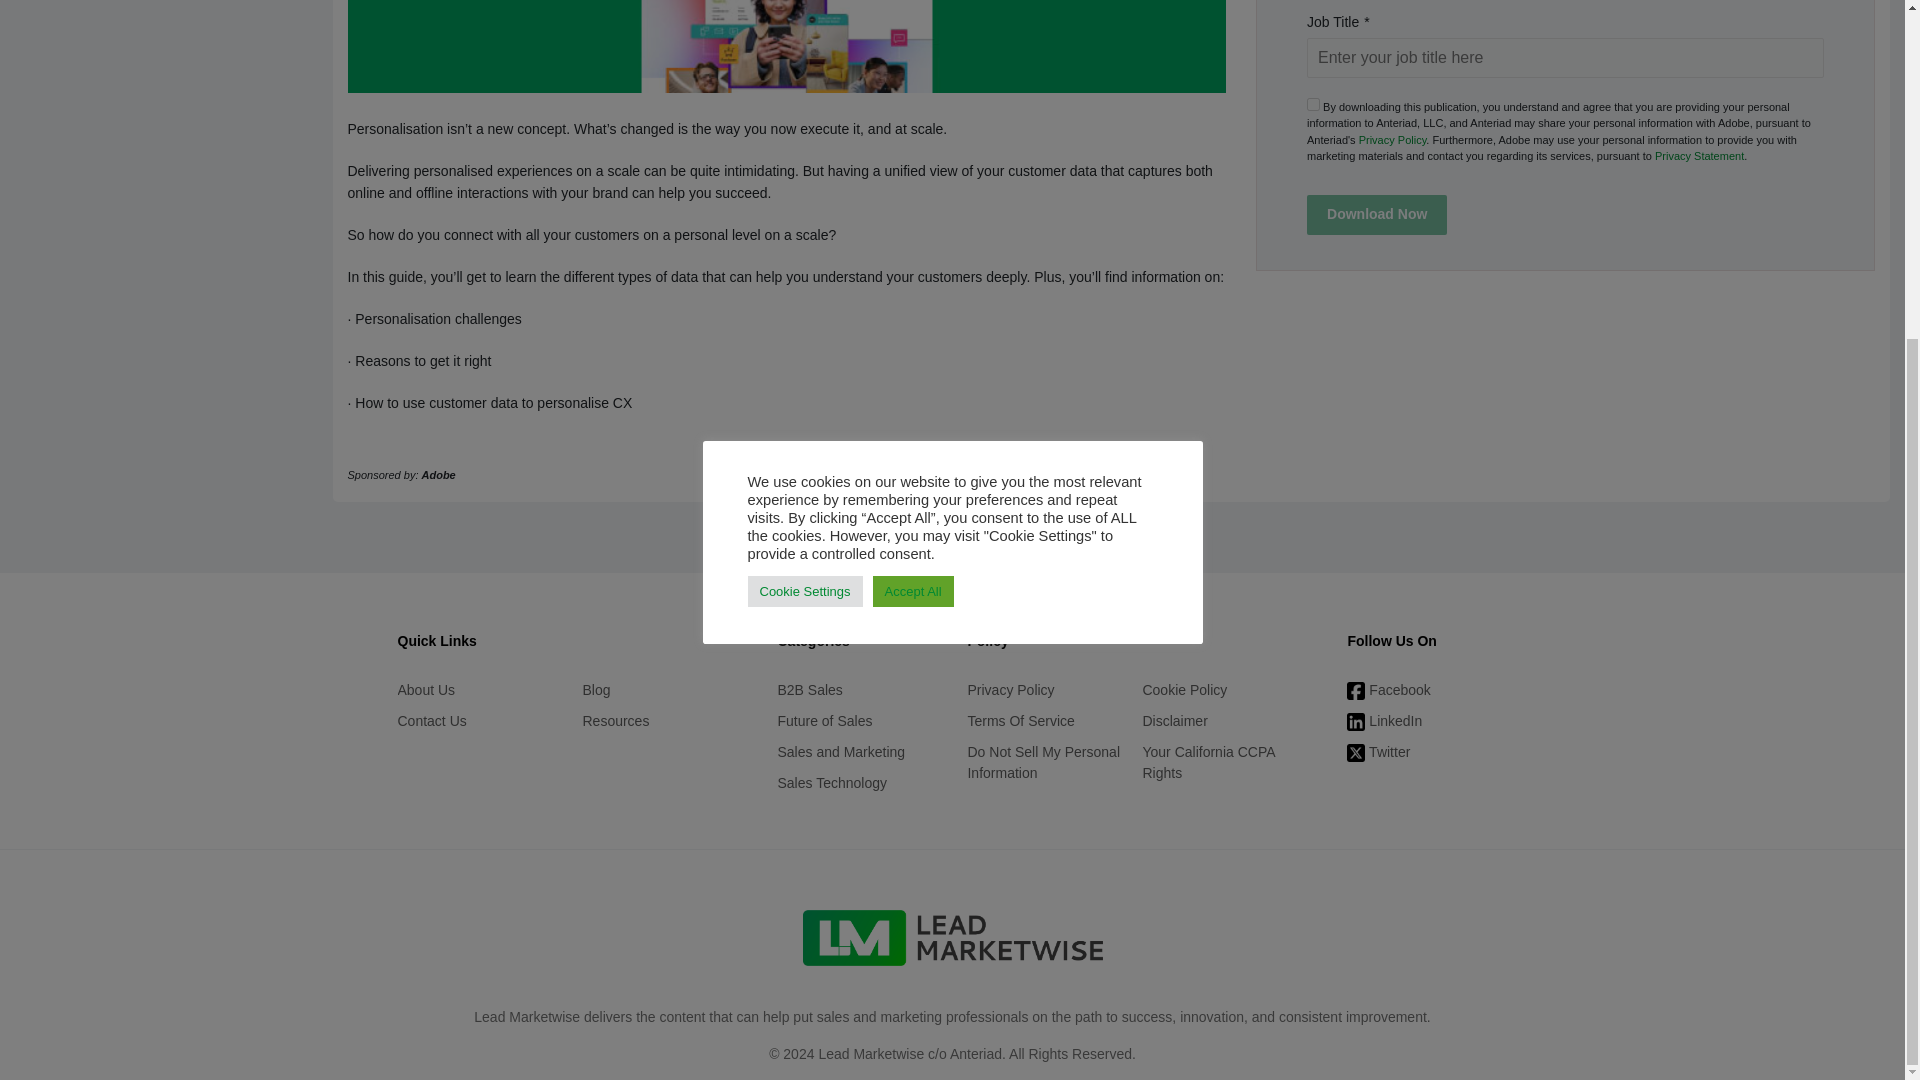 Image resolution: width=1920 pixels, height=1080 pixels. Describe the element at coordinates (1314, 104) in the screenshot. I see `on` at that location.